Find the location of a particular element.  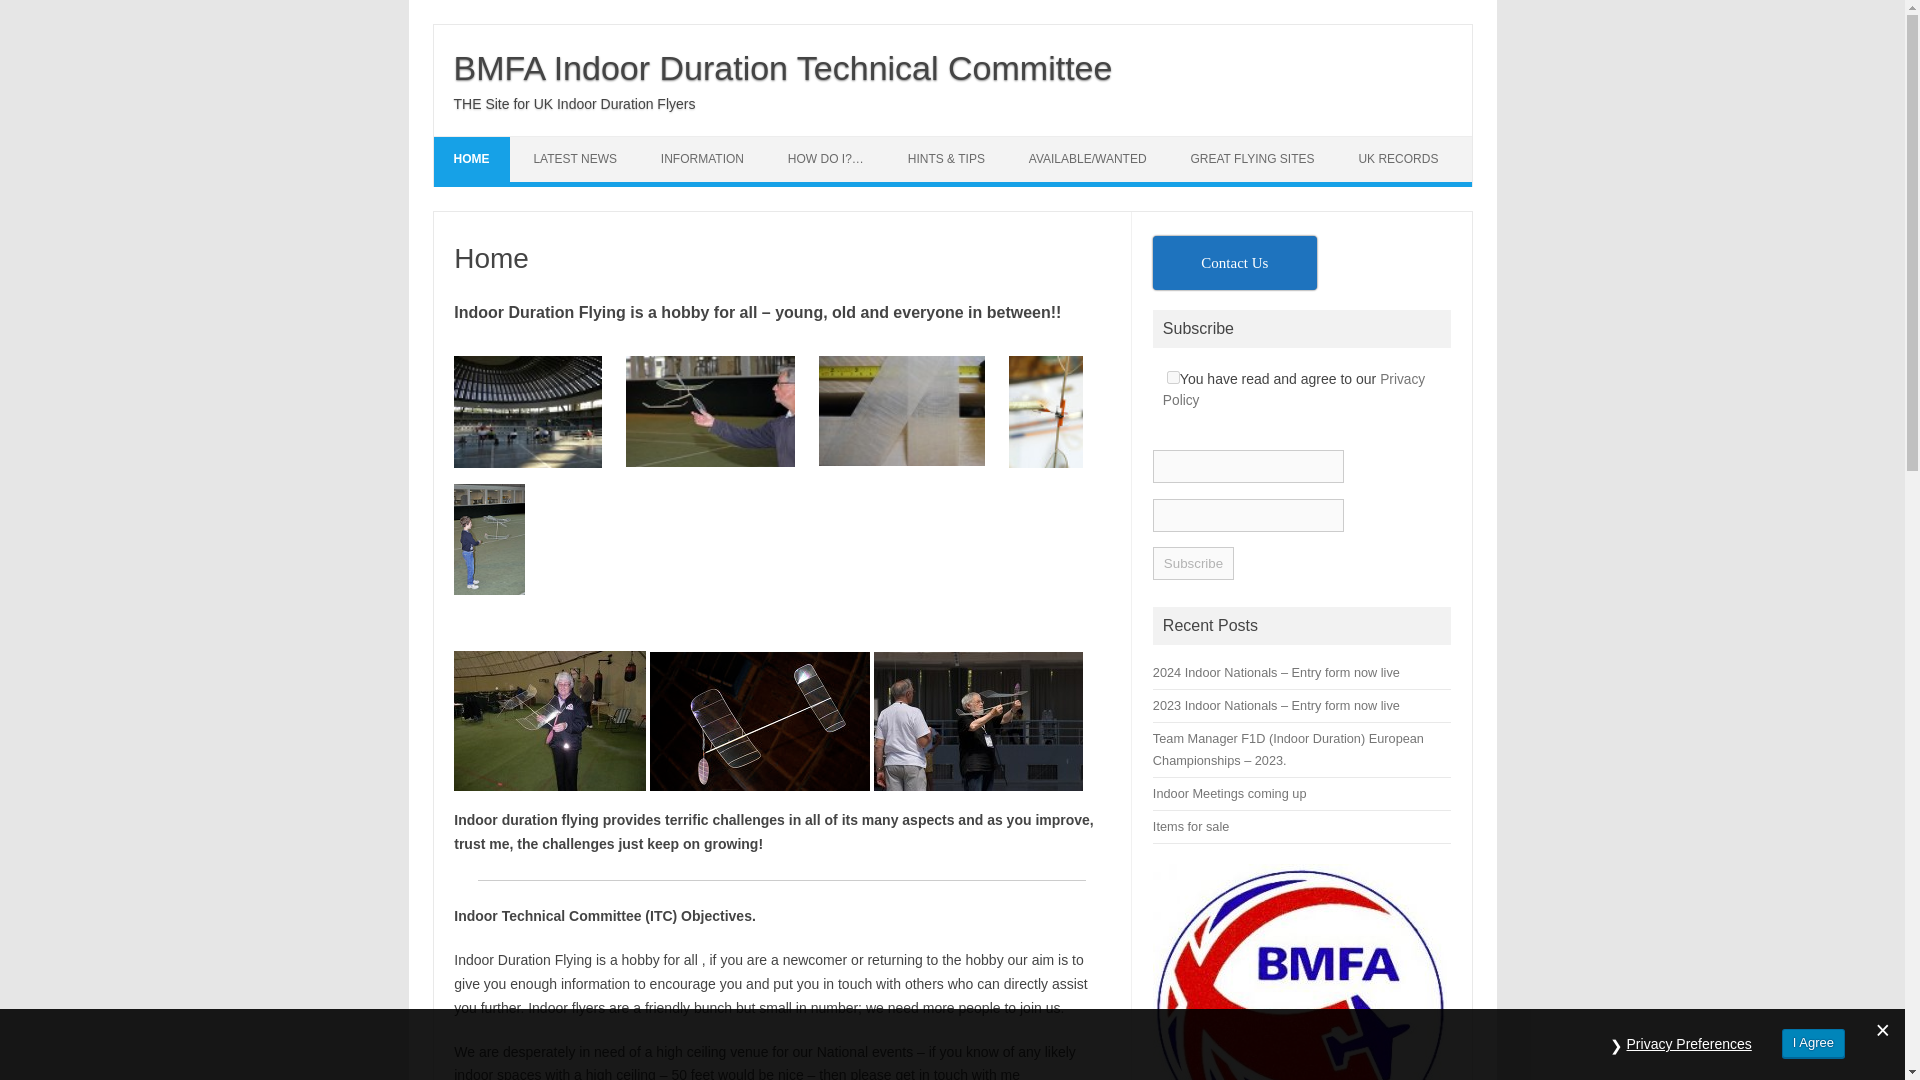

INFORMATION is located at coordinates (702, 159).